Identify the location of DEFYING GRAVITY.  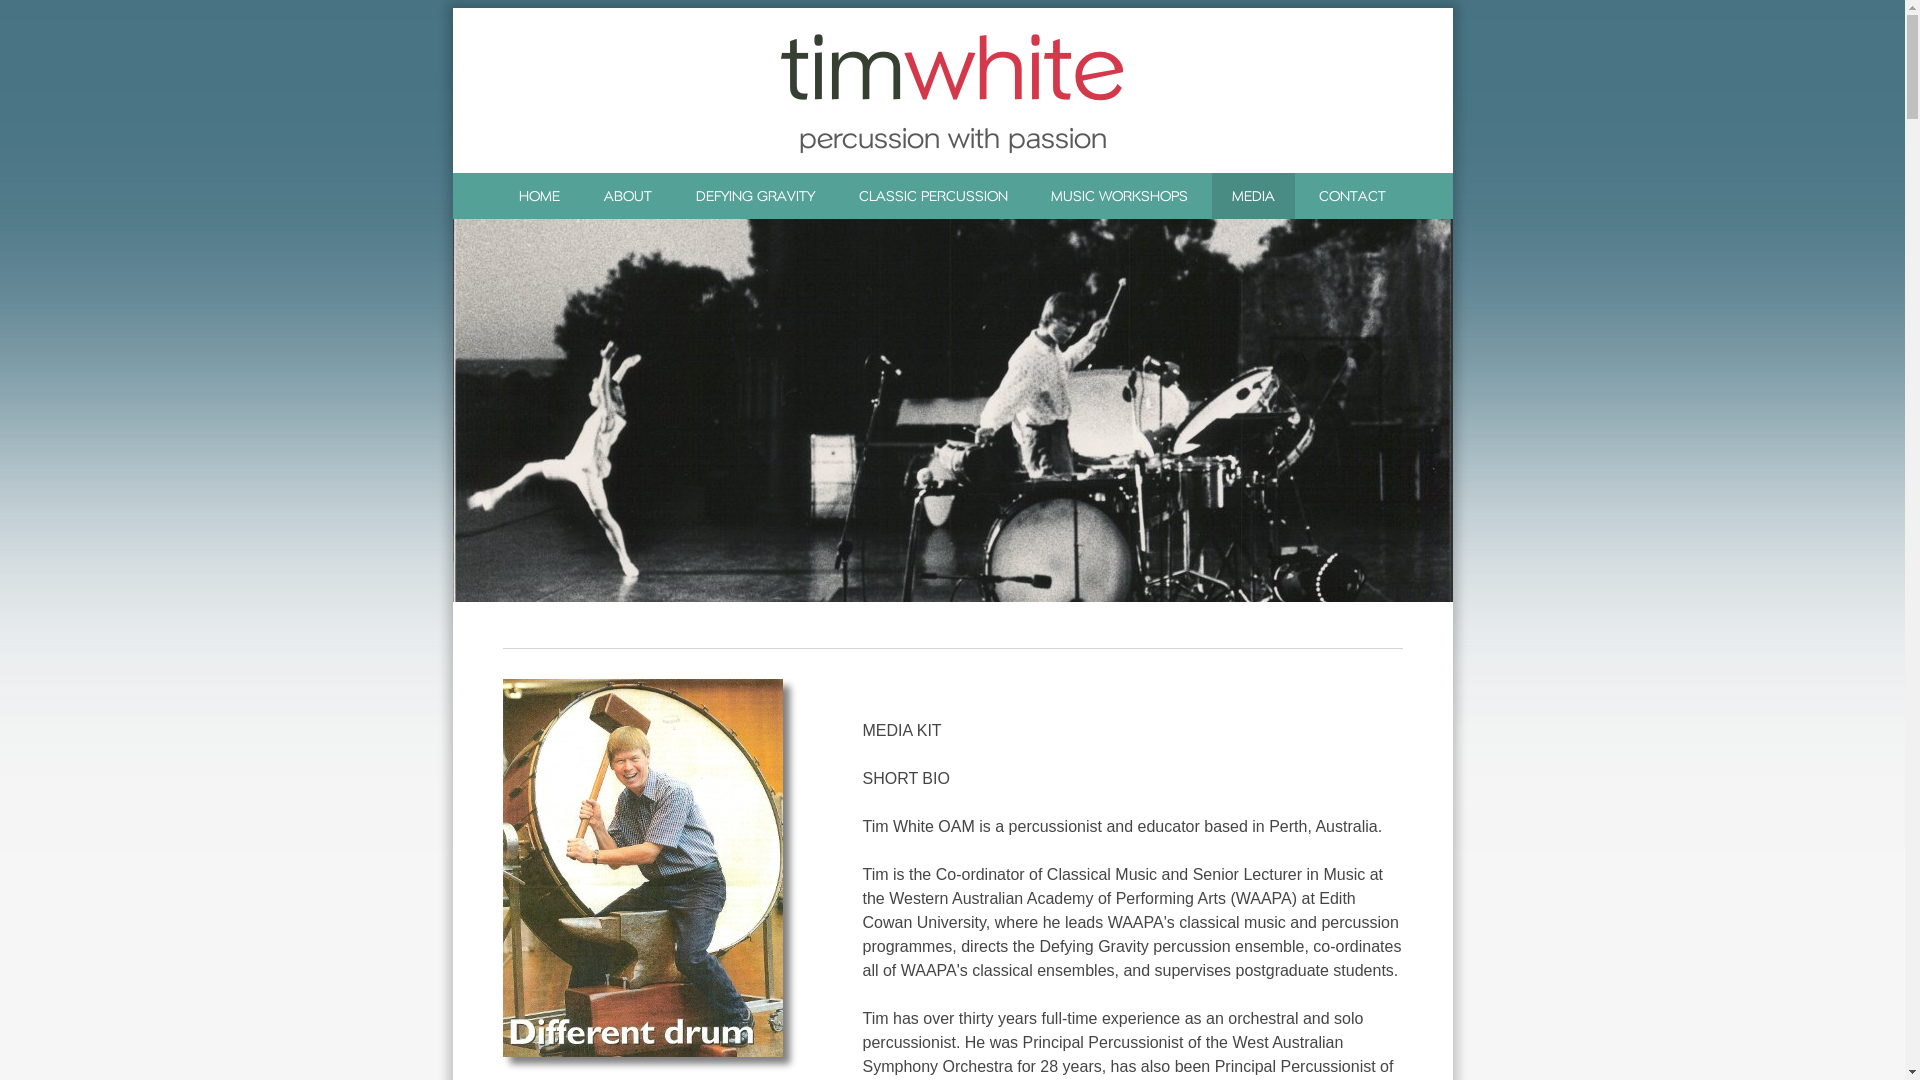
(756, 196).